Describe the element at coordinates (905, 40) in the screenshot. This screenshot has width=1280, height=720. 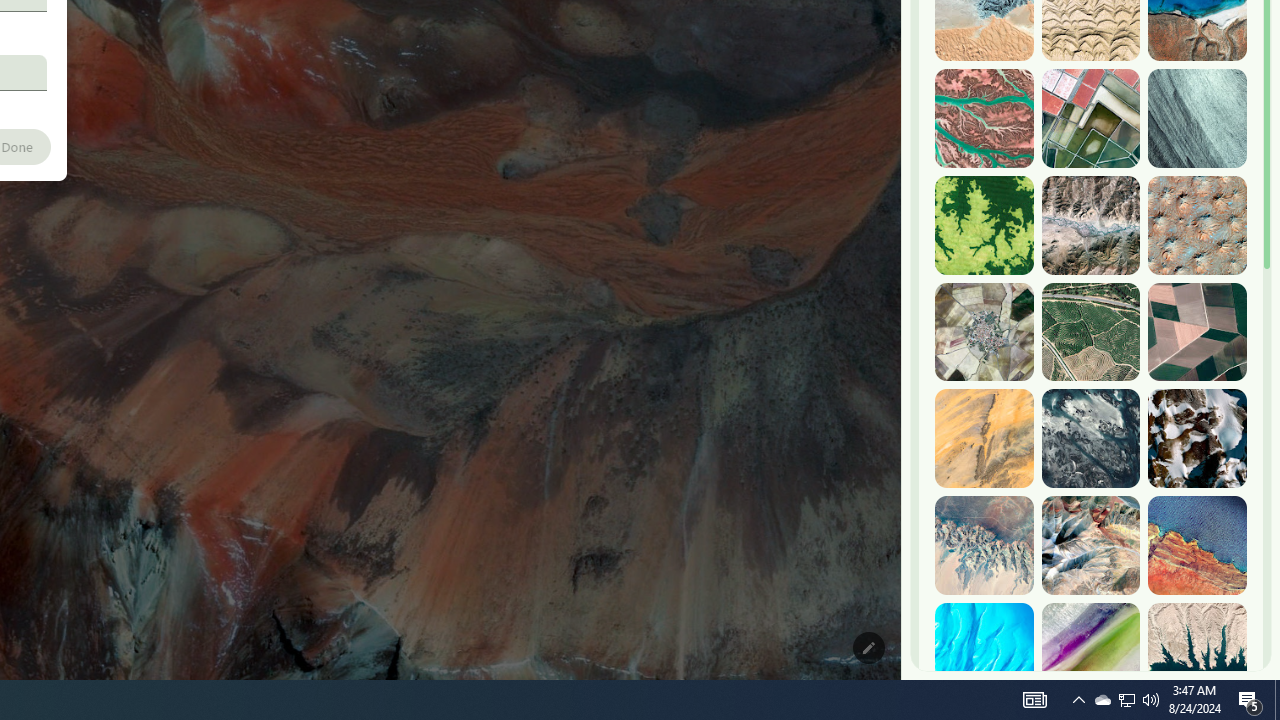
I see `Side Panel Resize Handle` at that location.